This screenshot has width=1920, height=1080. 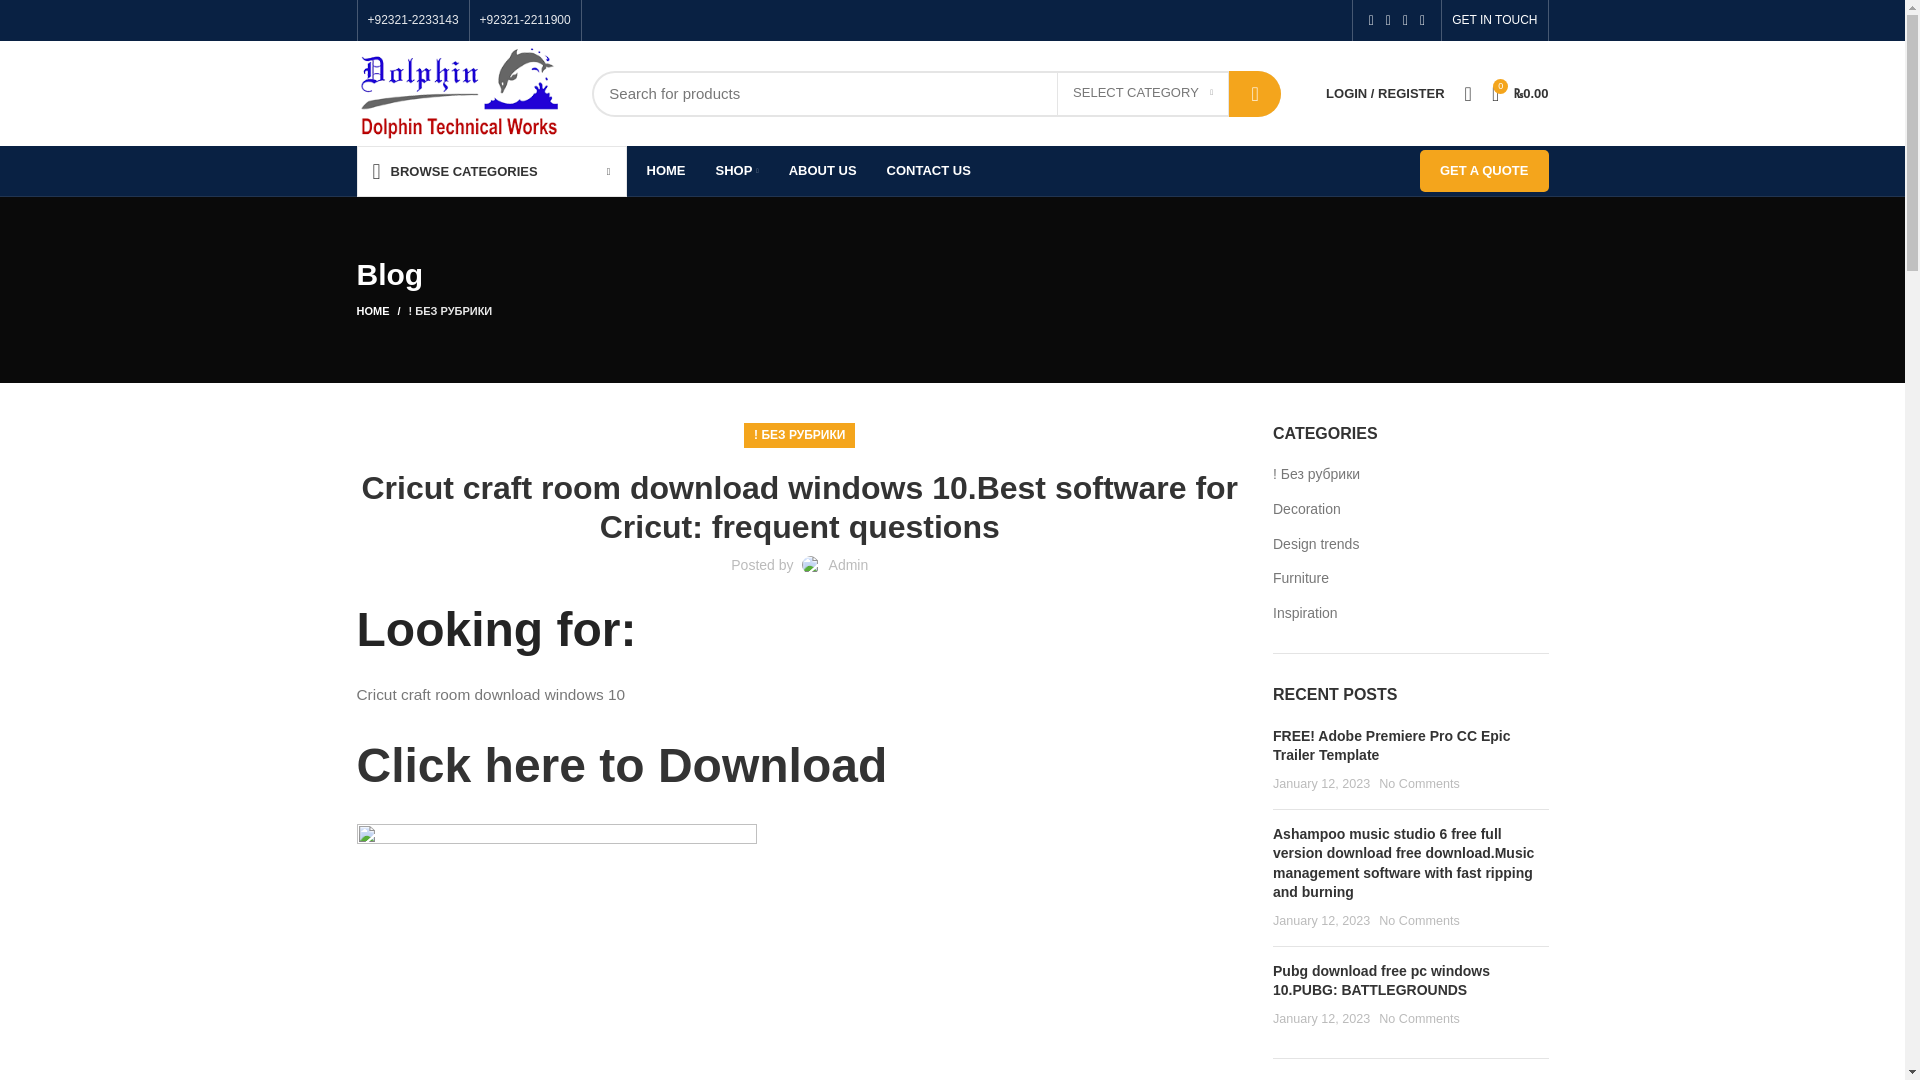 What do you see at coordinates (1520, 94) in the screenshot?
I see `Shopping cart` at bounding box center [1520, 94].